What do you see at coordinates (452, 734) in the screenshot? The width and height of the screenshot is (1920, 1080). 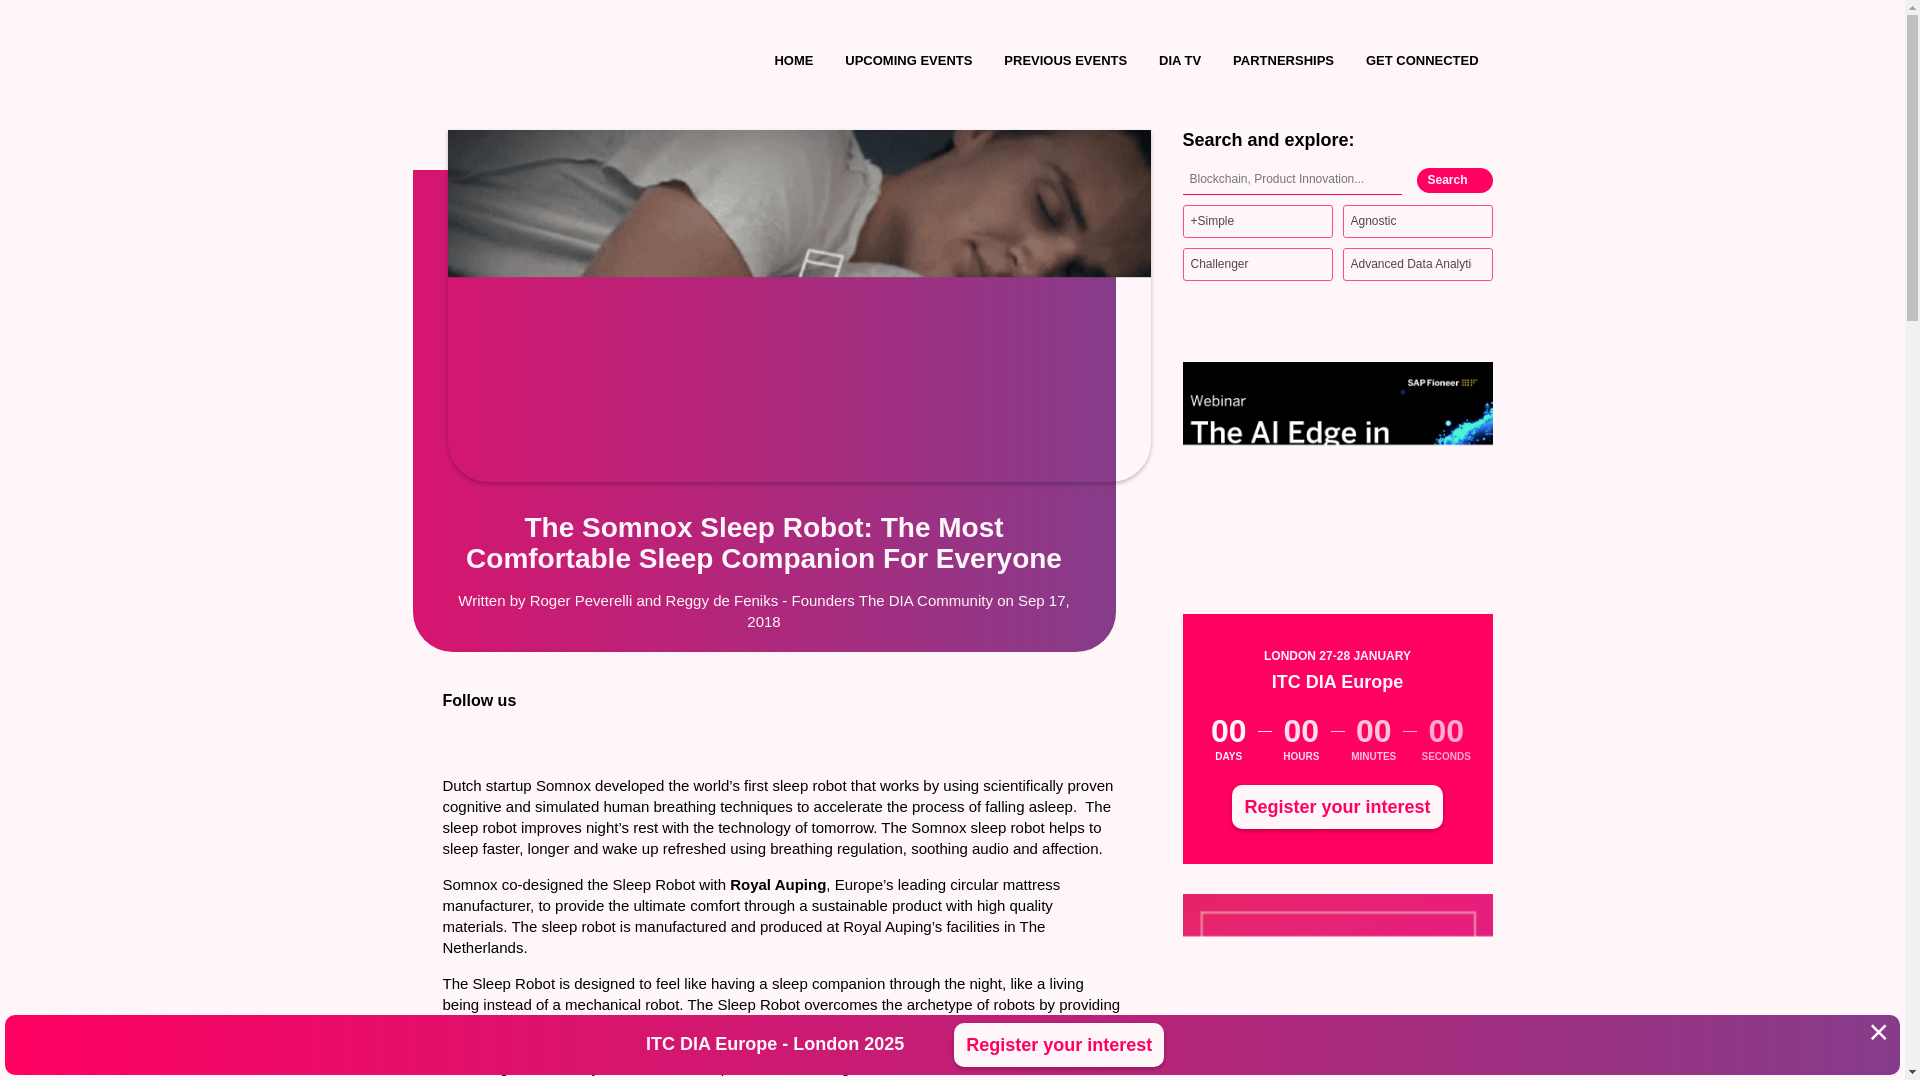 I see `LinkedIn` at bounding box center [452, 734].